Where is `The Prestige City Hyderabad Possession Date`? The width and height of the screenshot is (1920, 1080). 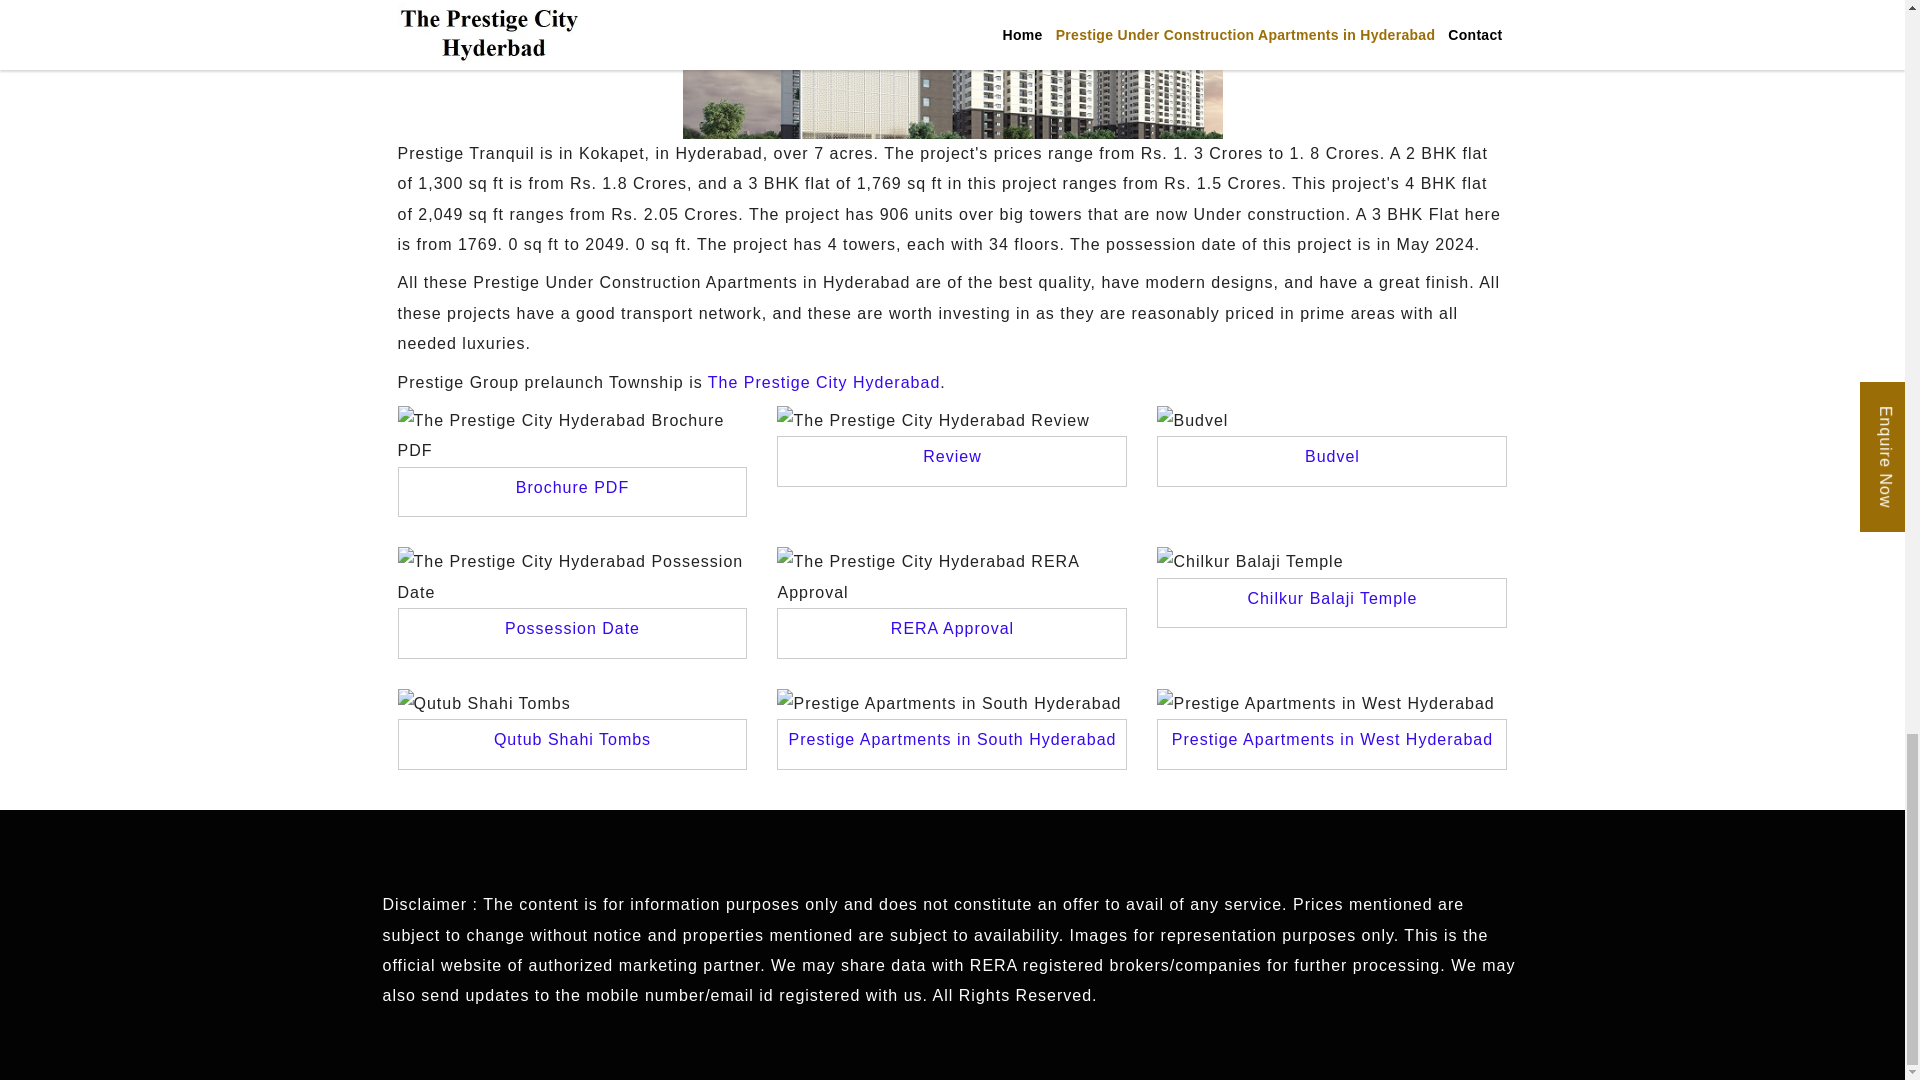
The Prestige City Hyderabad Possession Date is located at coordinates (572, 628).